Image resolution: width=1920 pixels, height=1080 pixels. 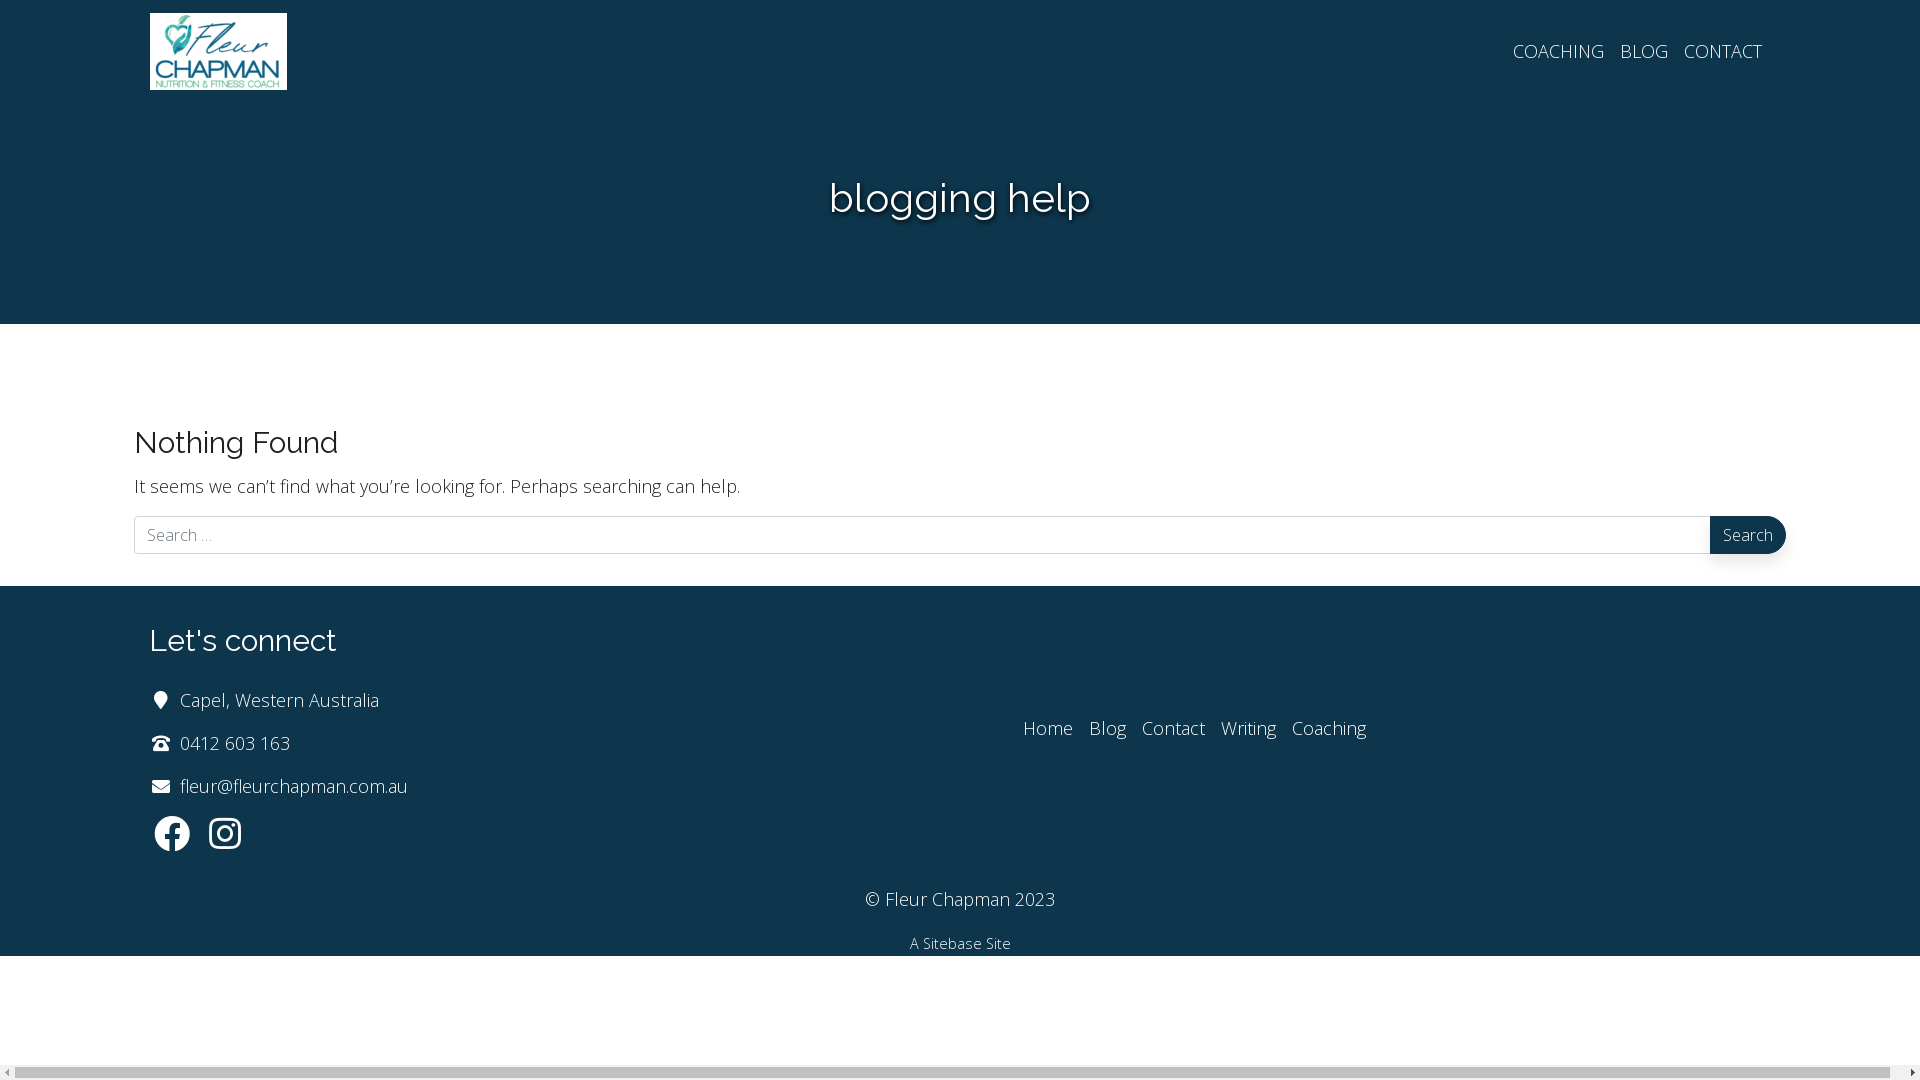 What do you see at coordinates (1048, 728) in the screenshot?
I see `Home` at bounding box center [1048, 728].